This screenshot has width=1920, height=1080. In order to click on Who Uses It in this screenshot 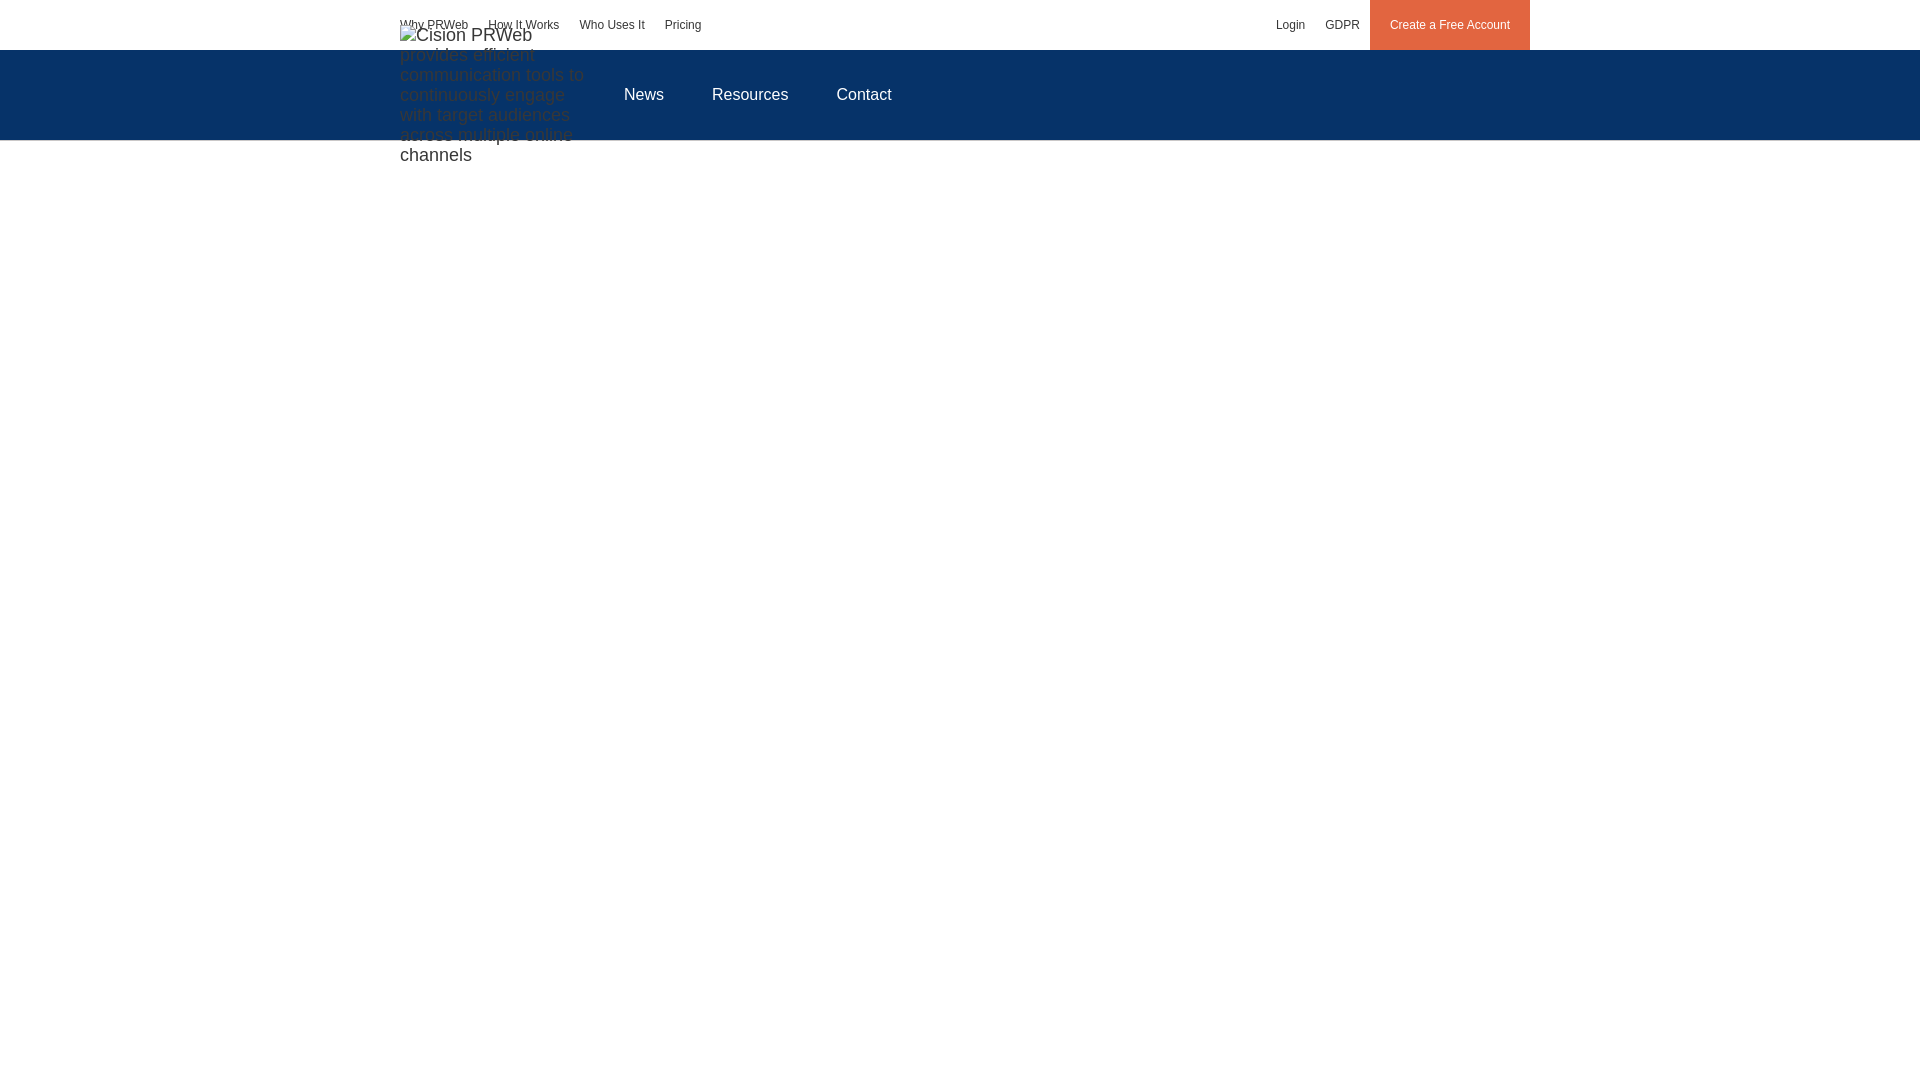, I will do `click(611, 24)`.